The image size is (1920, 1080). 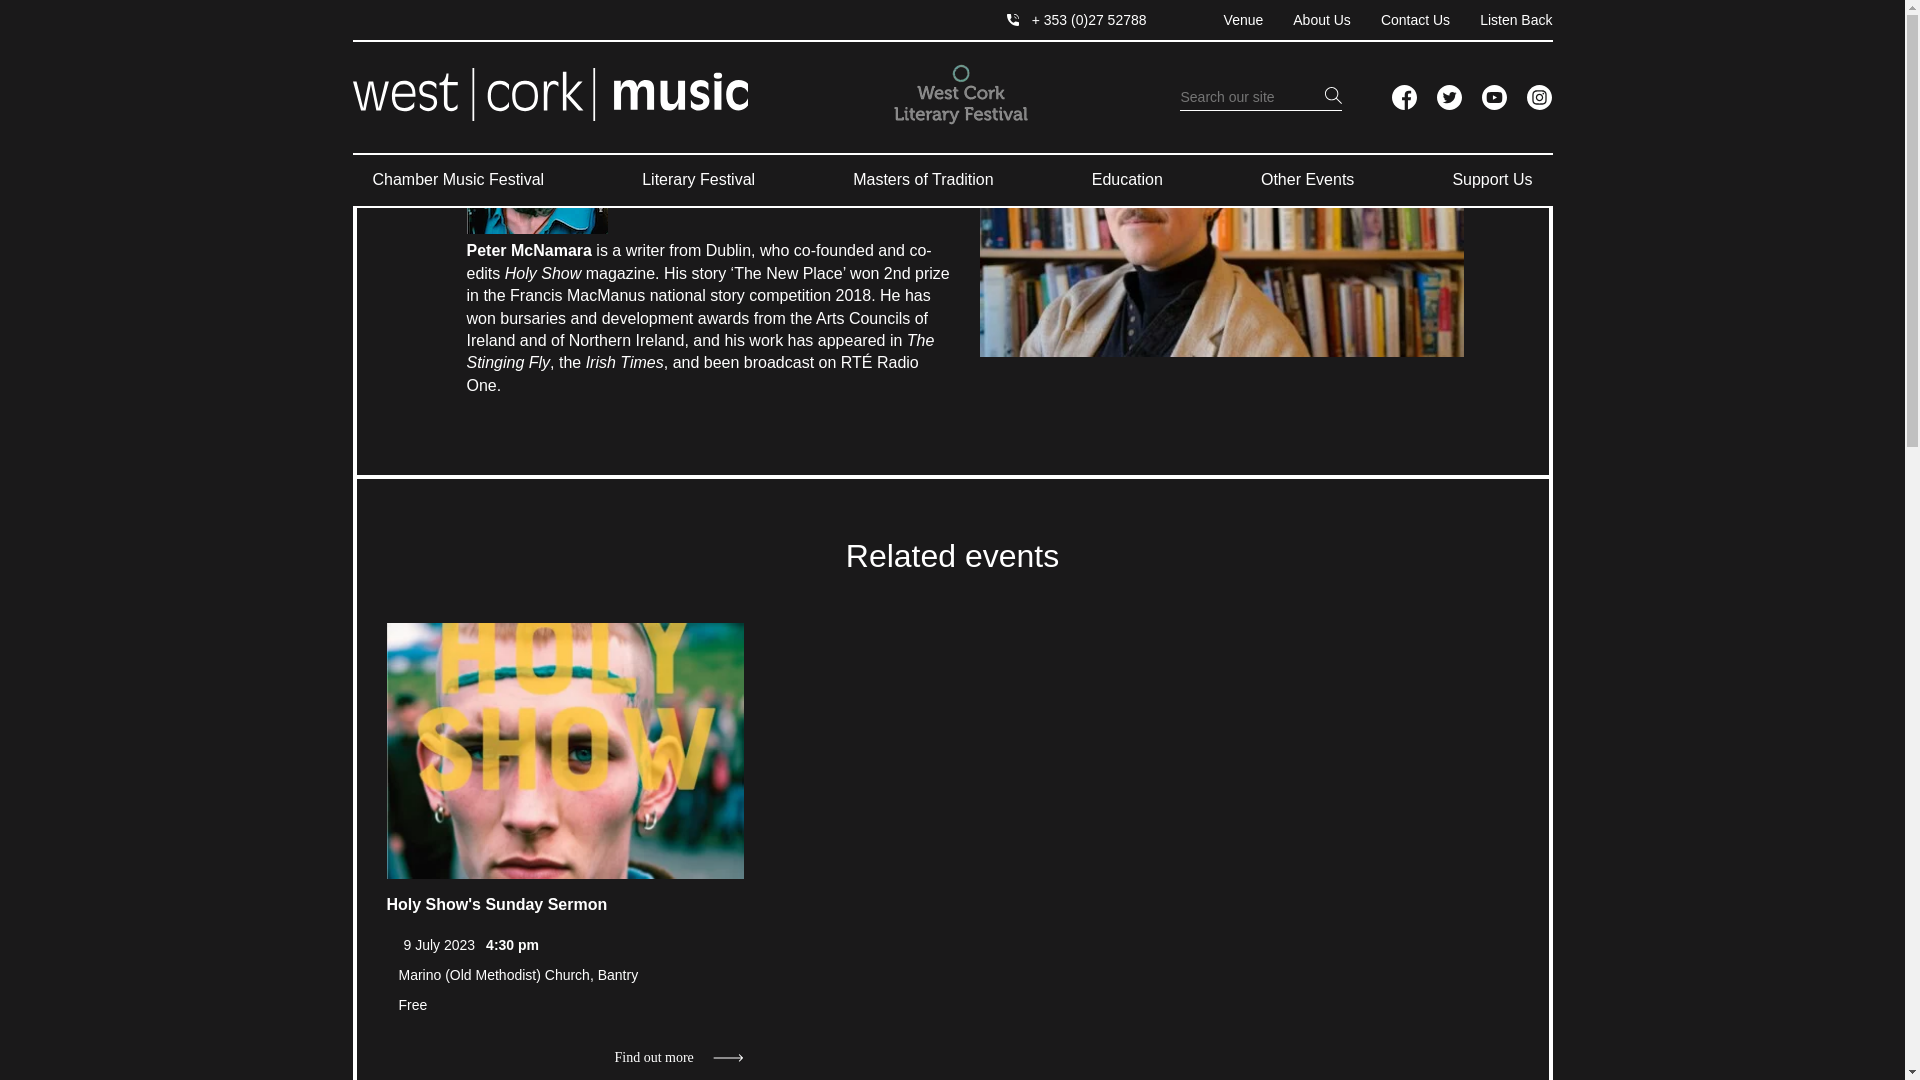 What do you see at coordinates (548, 94) in the screenshot?
I see `West Cork Music` at bounding box center [548, 94].